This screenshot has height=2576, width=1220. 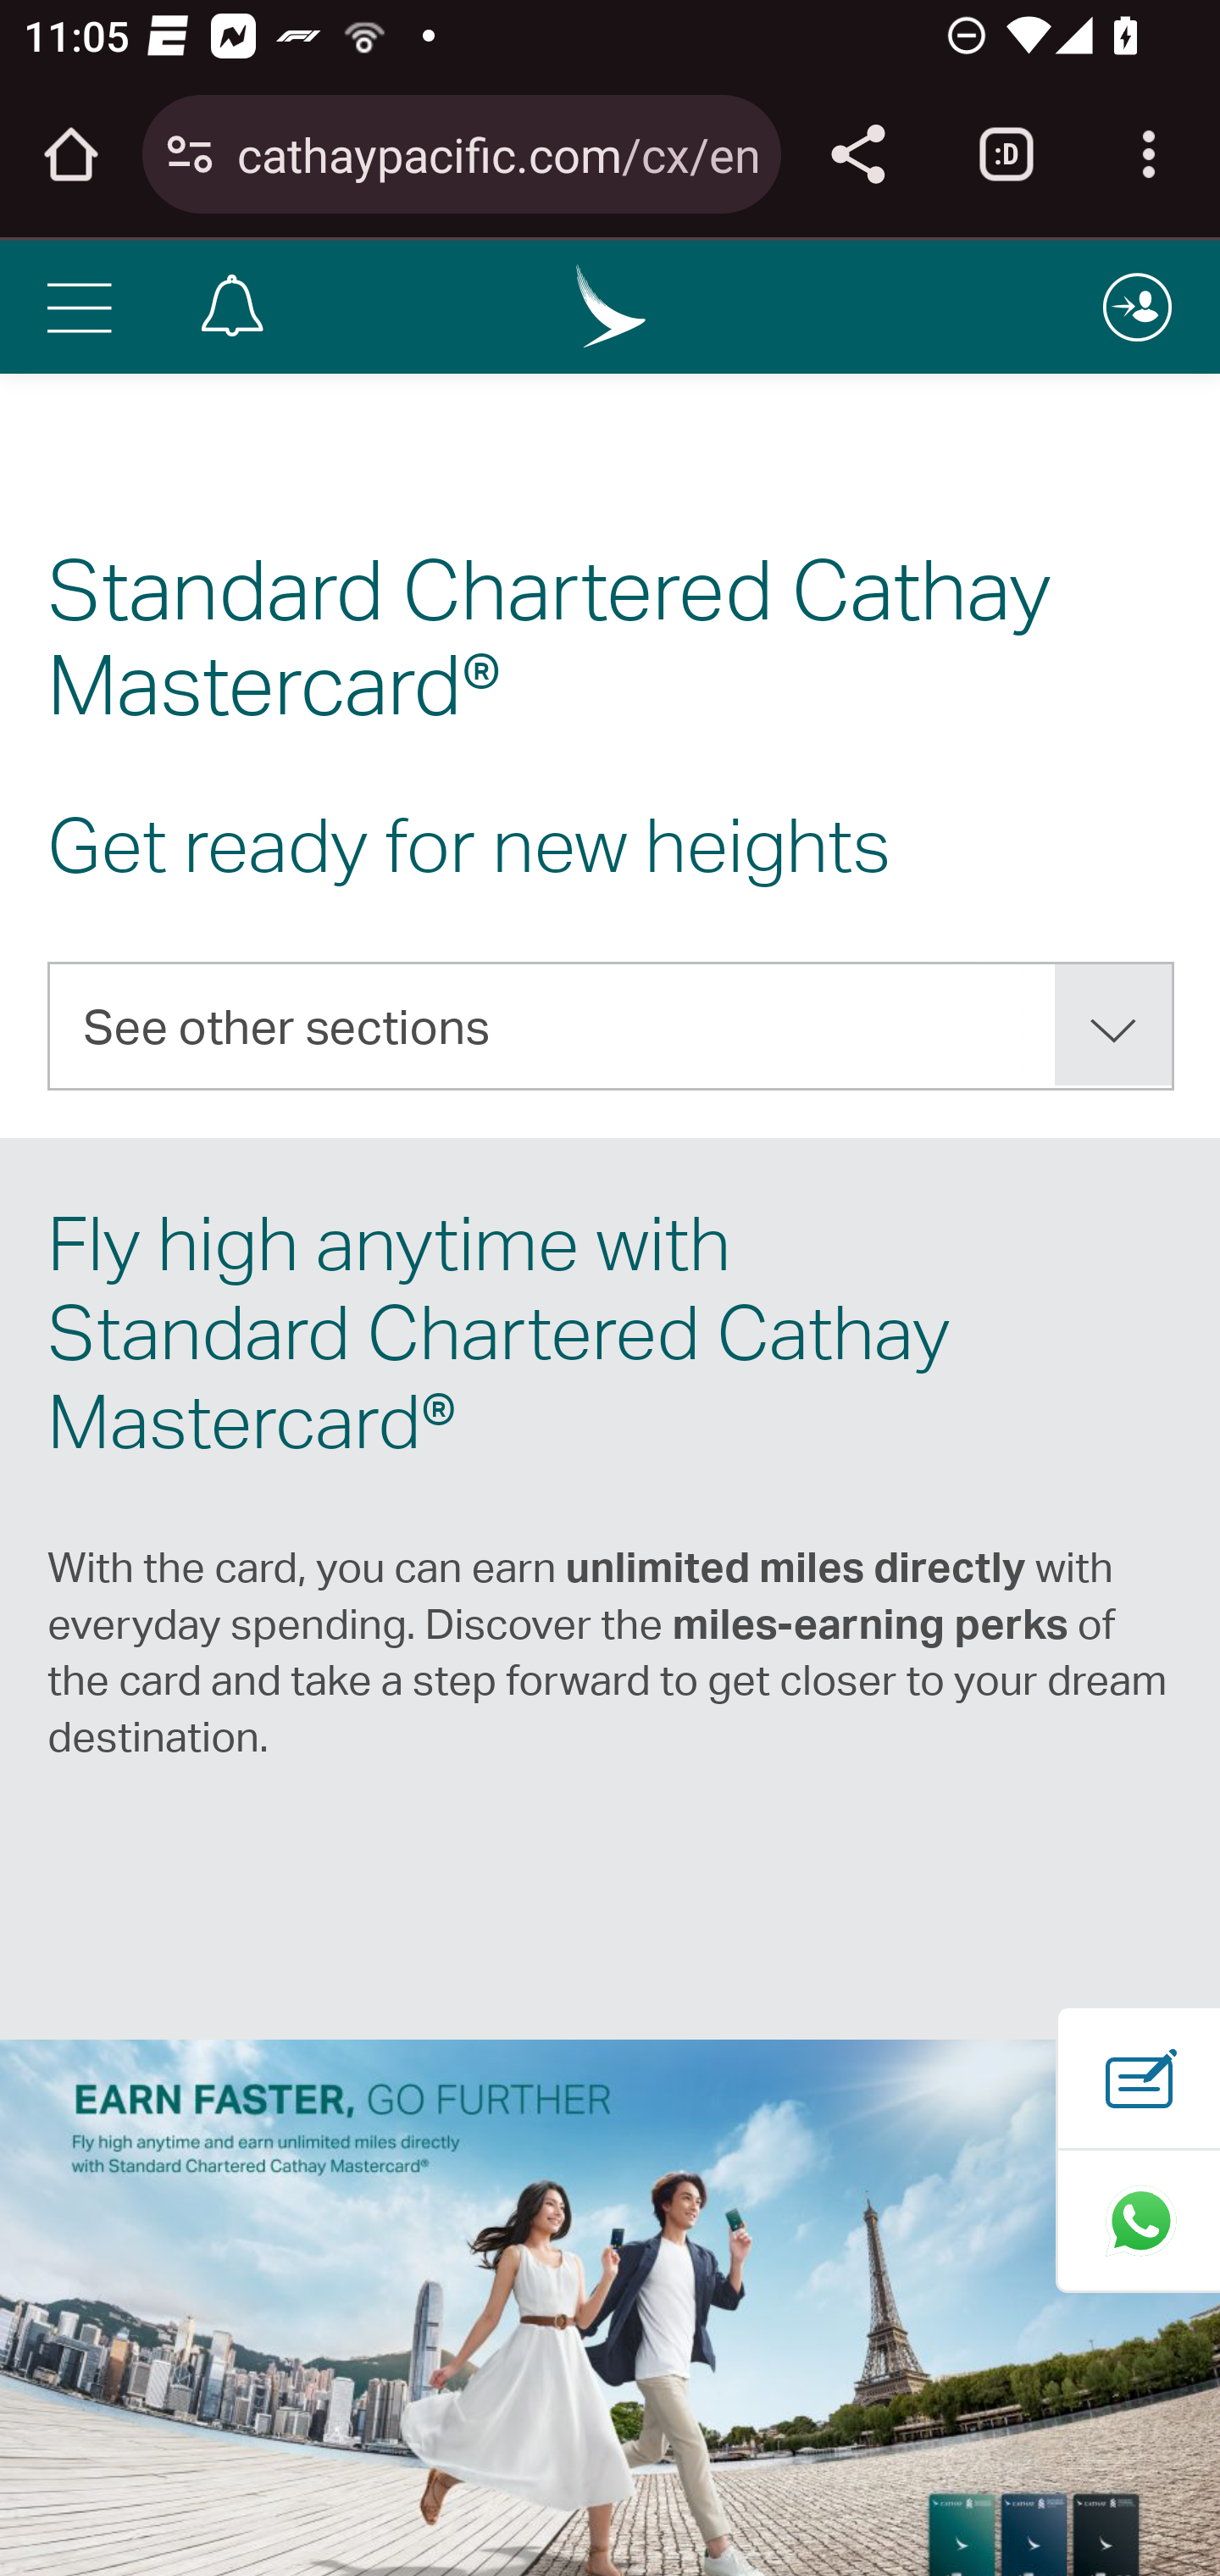 What do you see at coordinates (857, 154) in the screenshot?
I see `Share` at bounding box center [857, 154].